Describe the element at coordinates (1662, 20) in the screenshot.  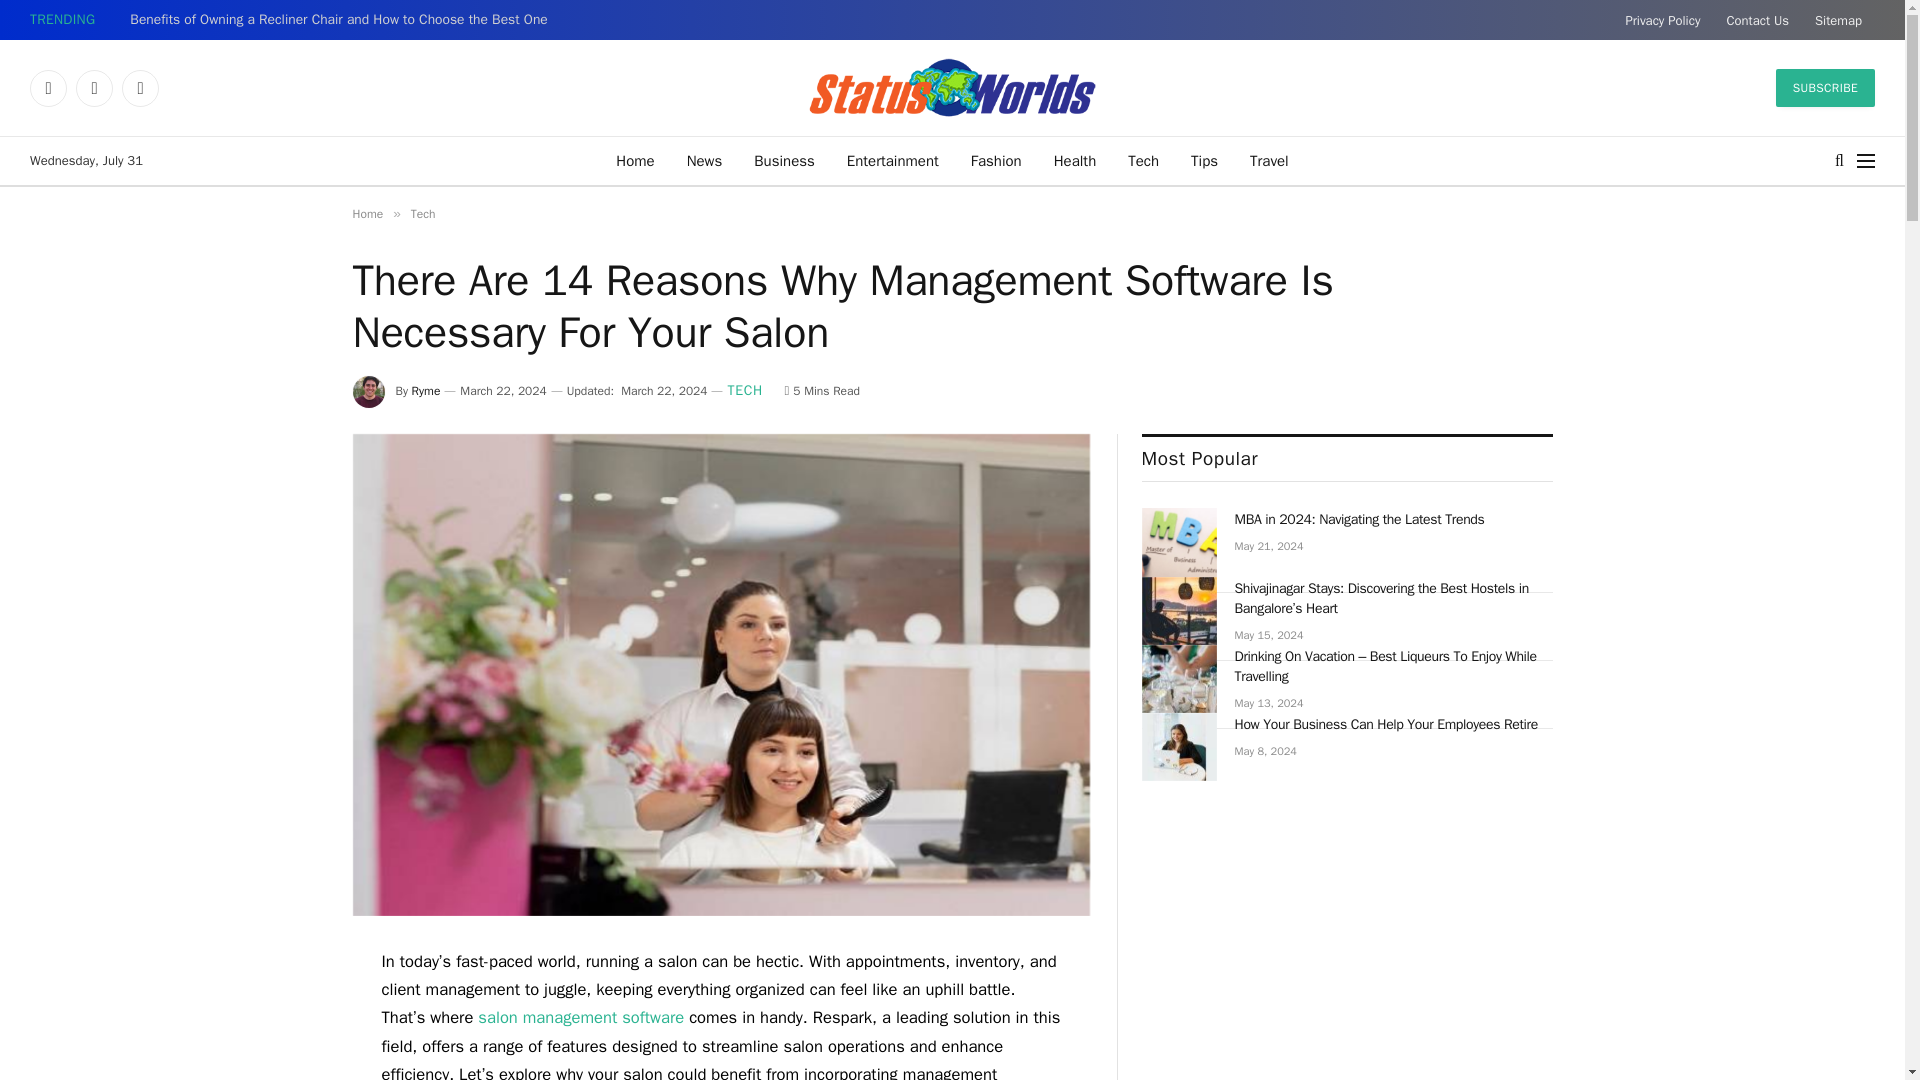
I see `Privacy Policy` at that location.